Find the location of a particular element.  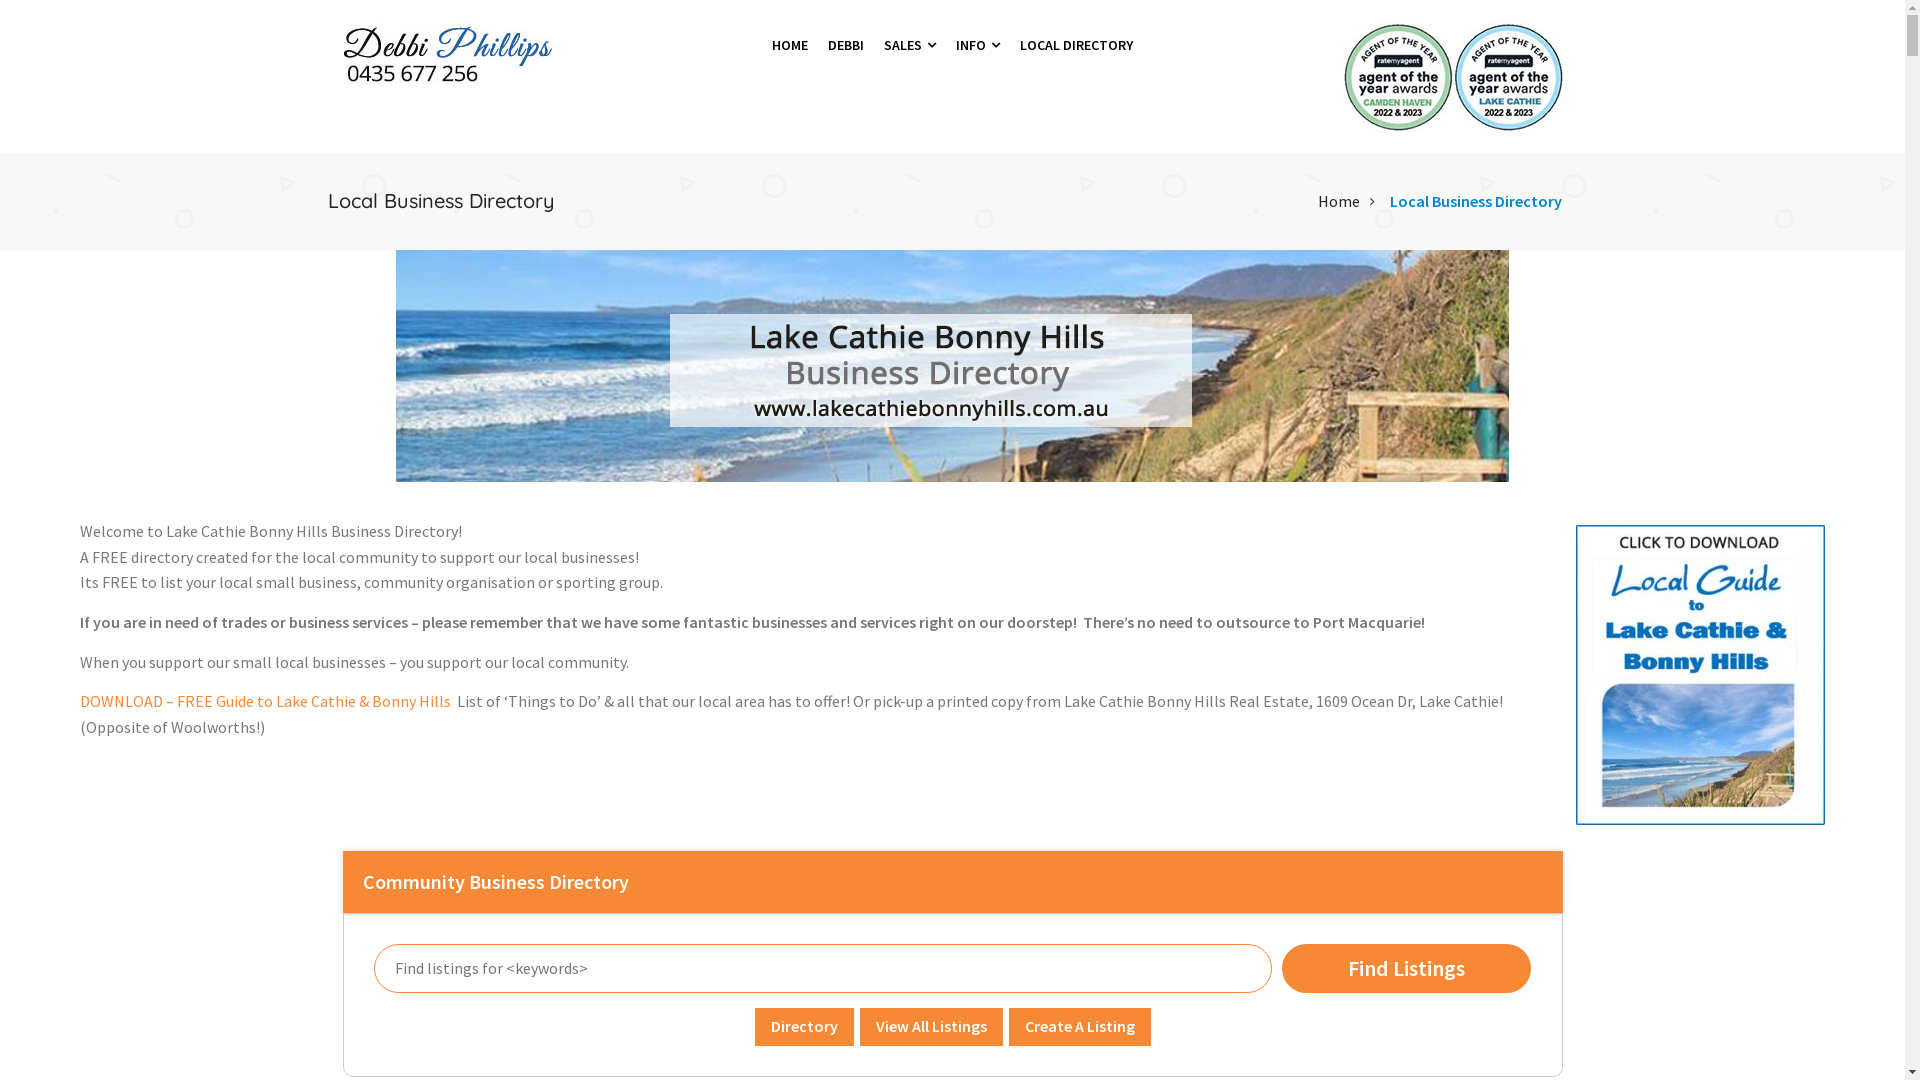

SALES is located at coordinates (910, 45).